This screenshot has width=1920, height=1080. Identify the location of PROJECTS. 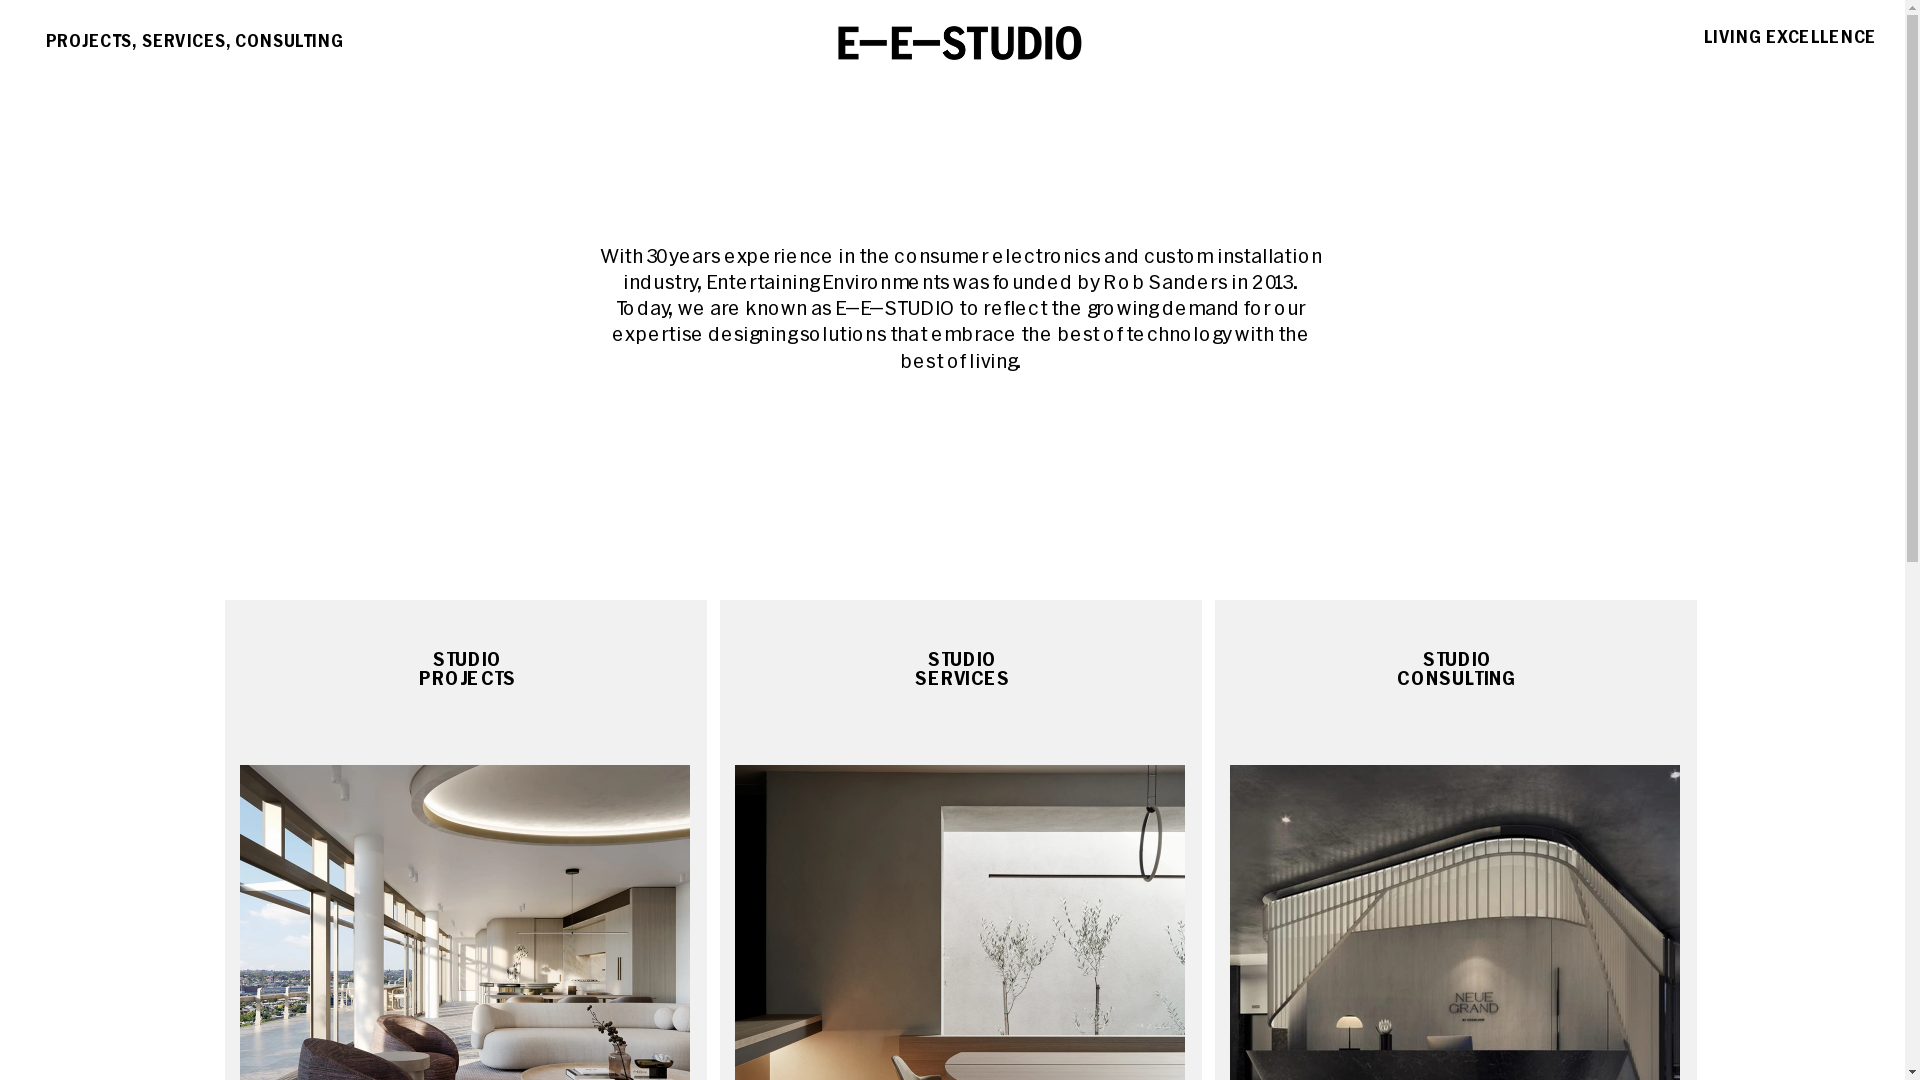
(69, 36).